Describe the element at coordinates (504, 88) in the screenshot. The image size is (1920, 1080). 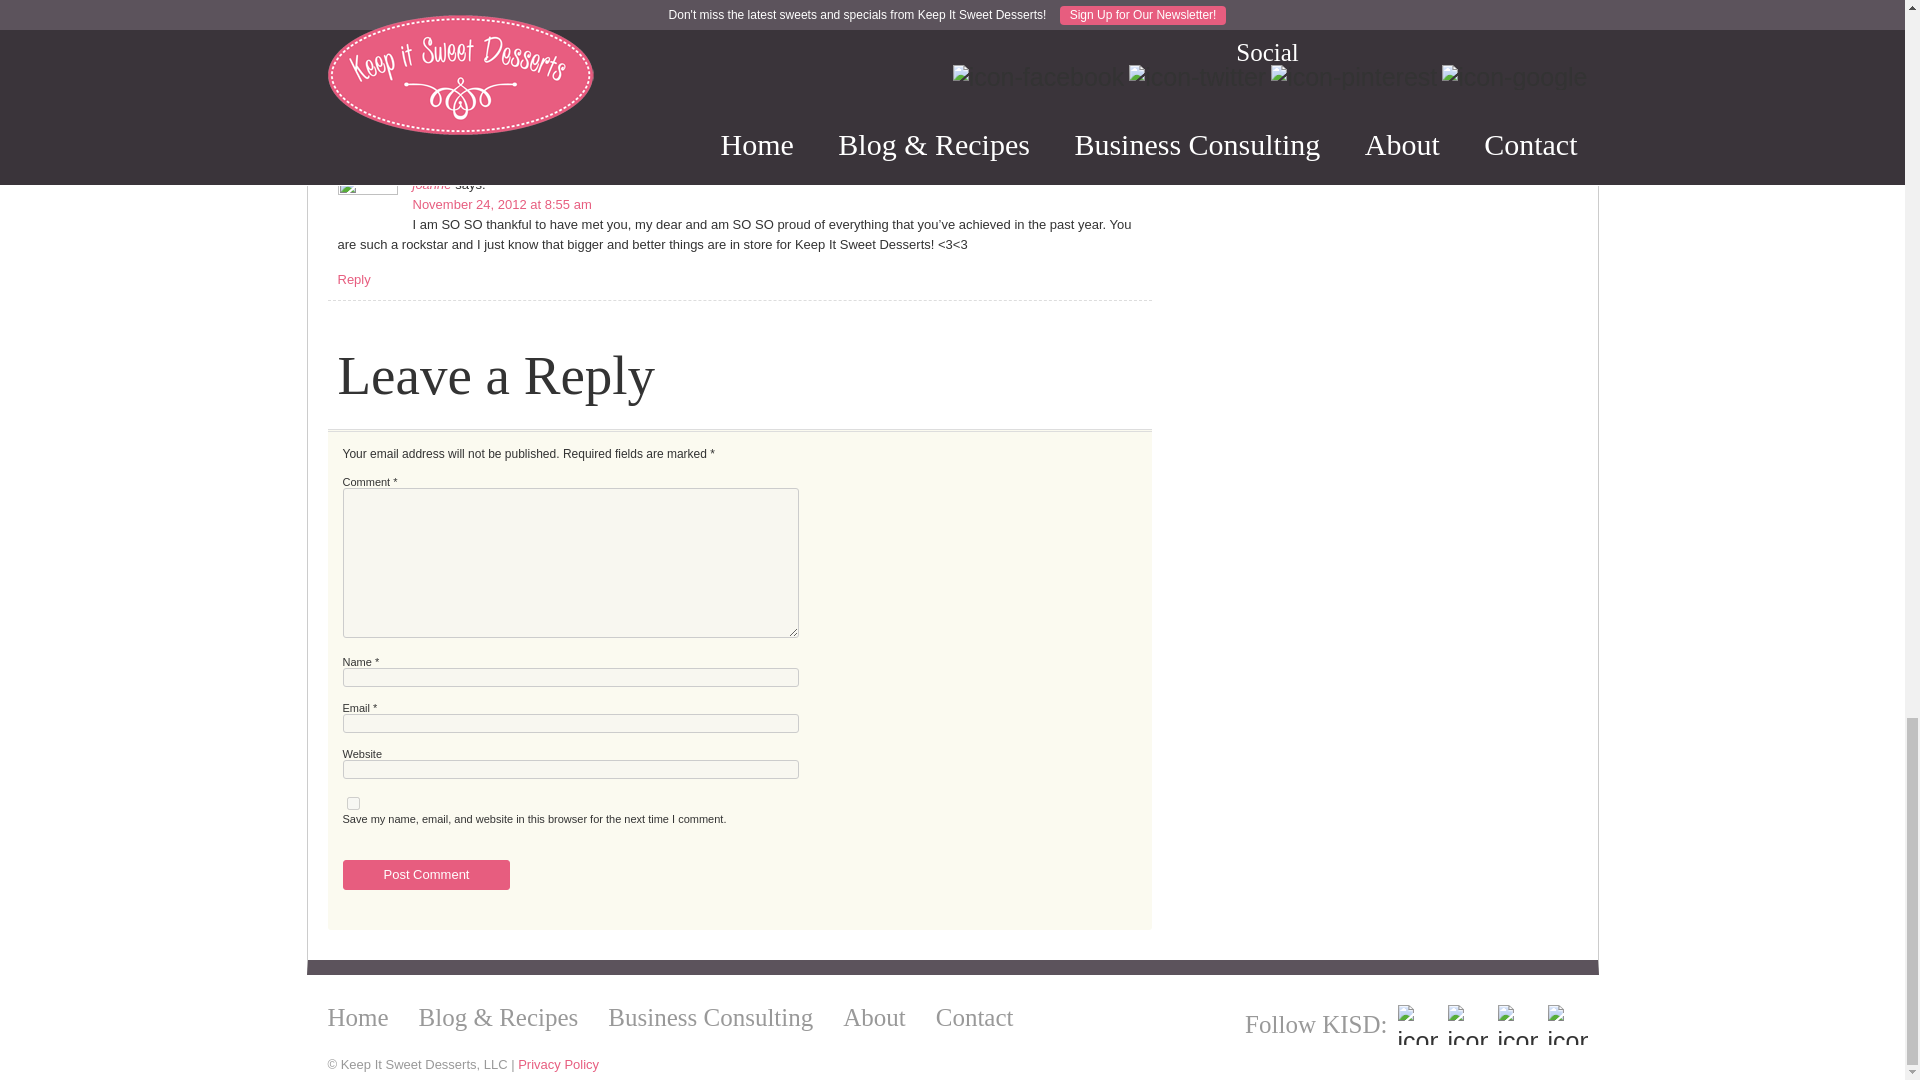
I see `November 22, 2012 at 11:32 am` at that location.